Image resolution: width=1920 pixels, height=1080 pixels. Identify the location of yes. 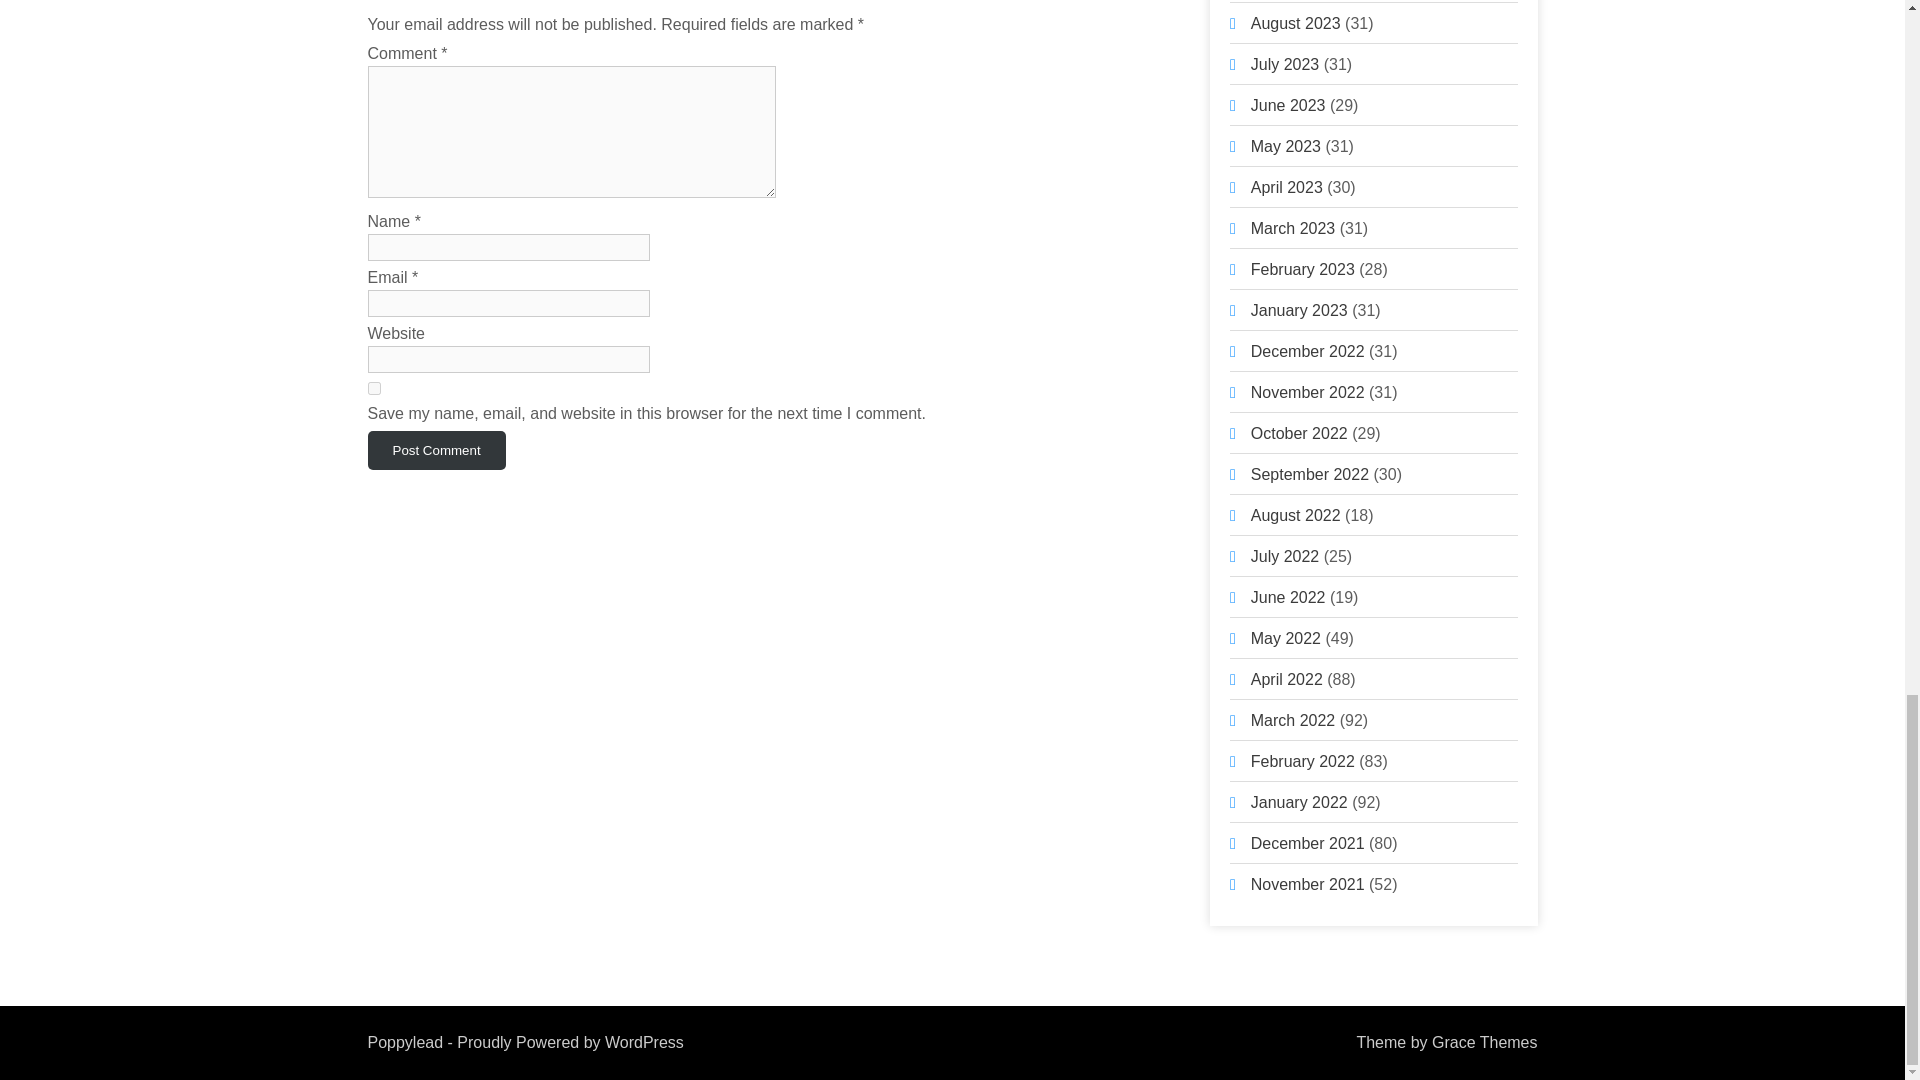
(374, 388).